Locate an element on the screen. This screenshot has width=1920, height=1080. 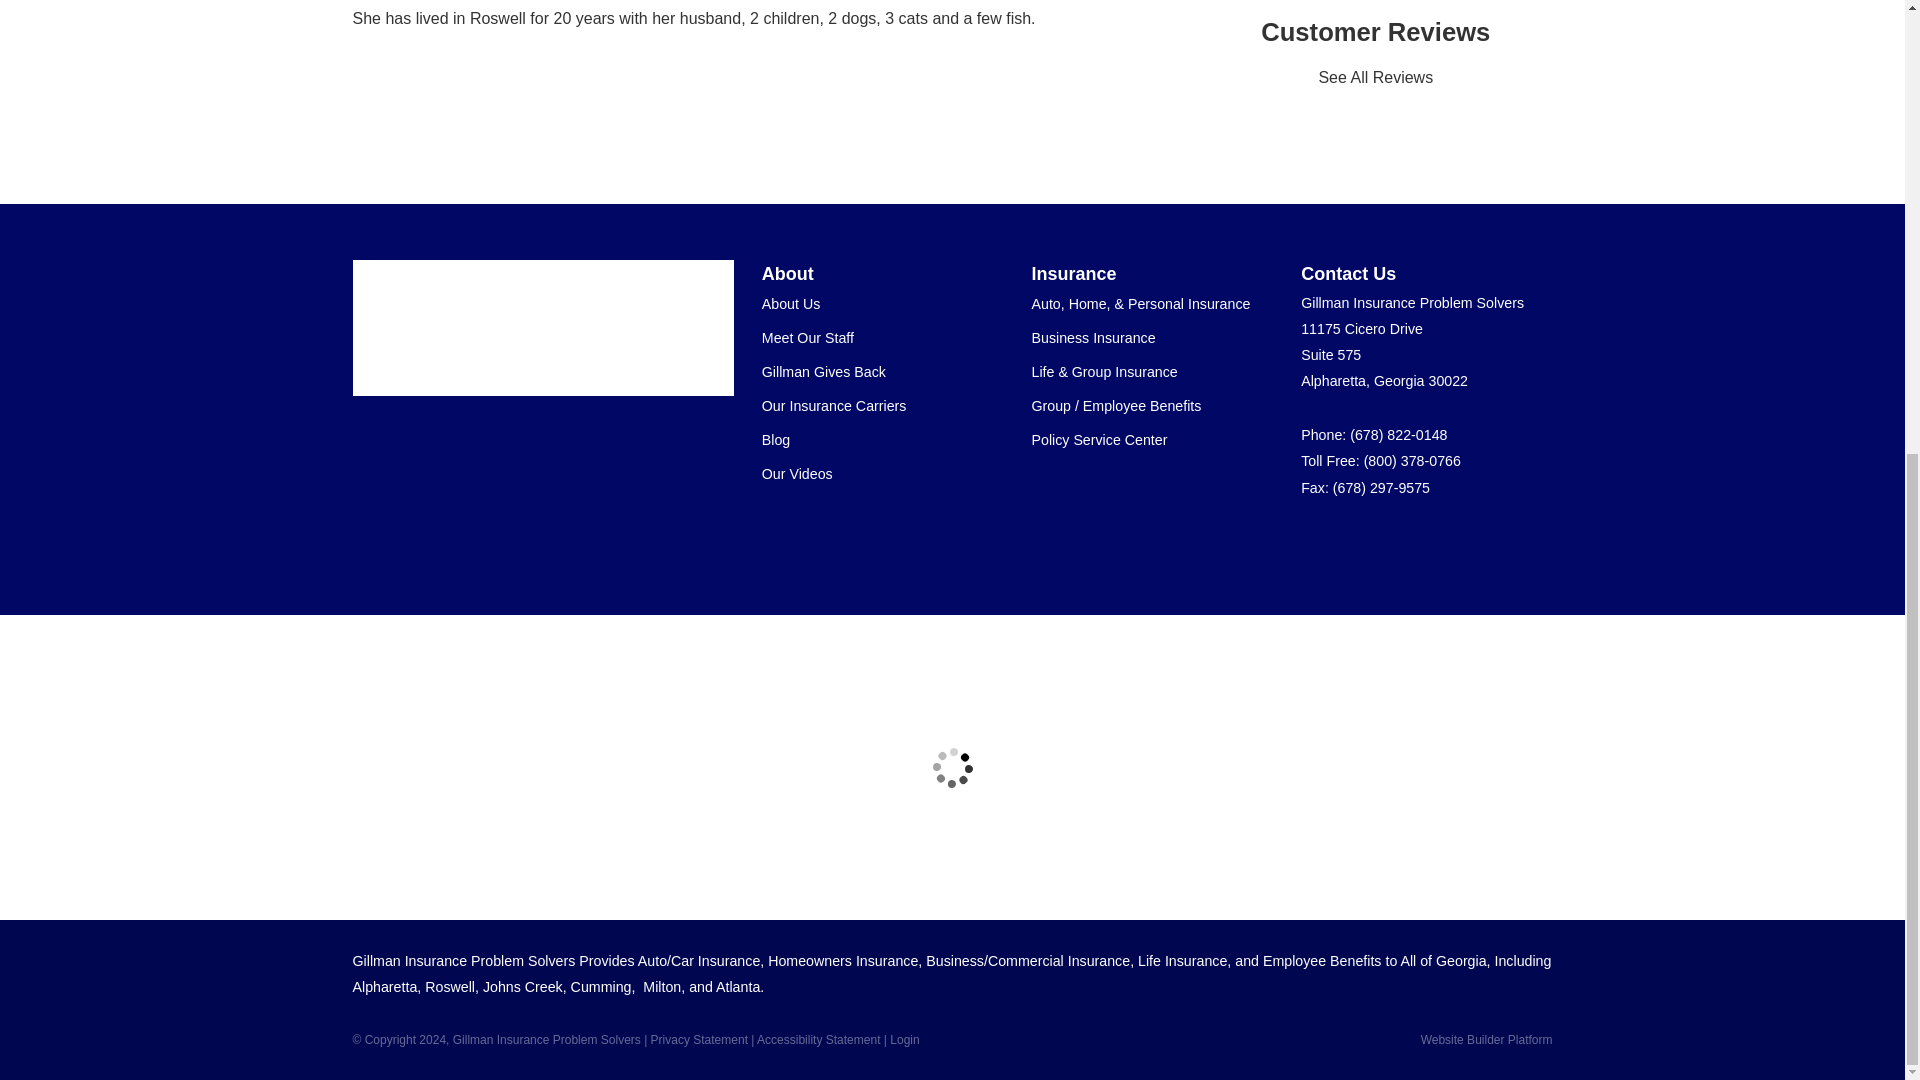
Google Maps is located at coordinates (1314, 544).